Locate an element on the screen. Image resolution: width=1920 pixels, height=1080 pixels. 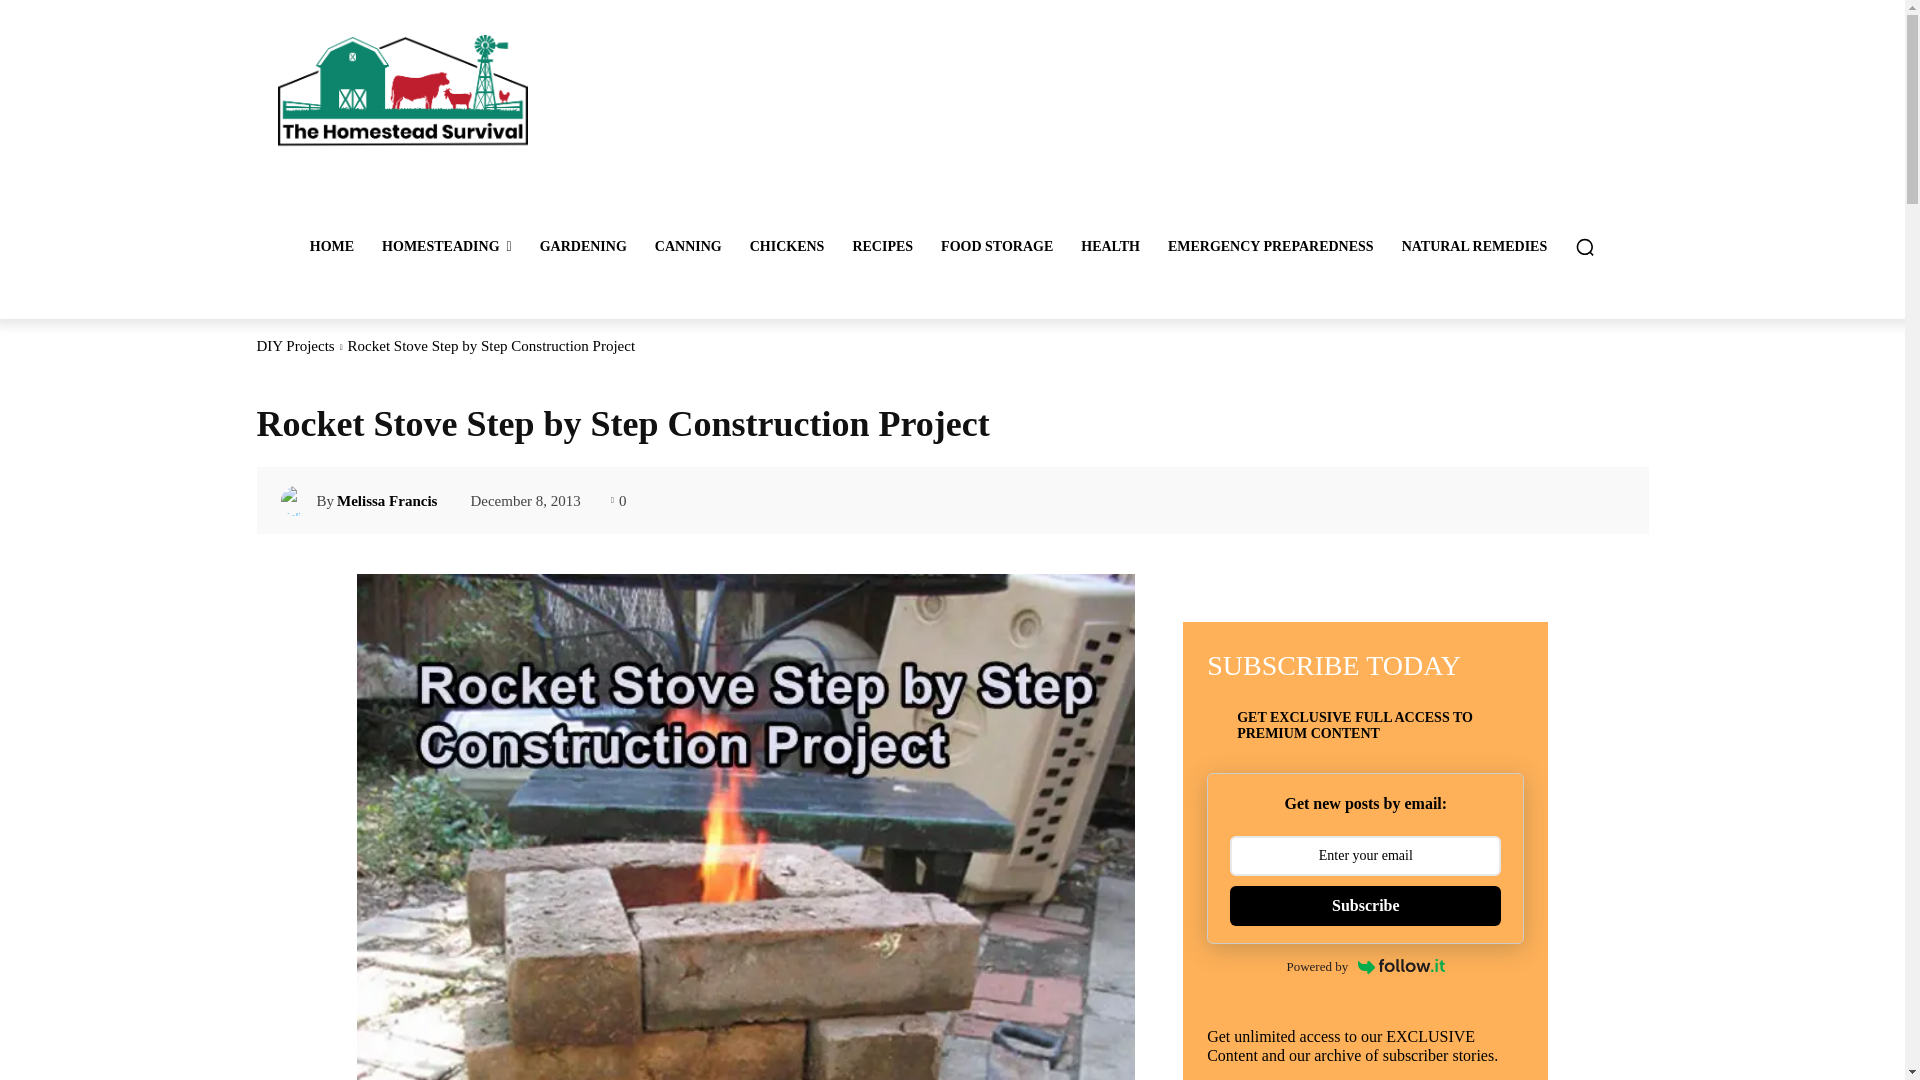
RECIPES is located at coordinates (882, 246).